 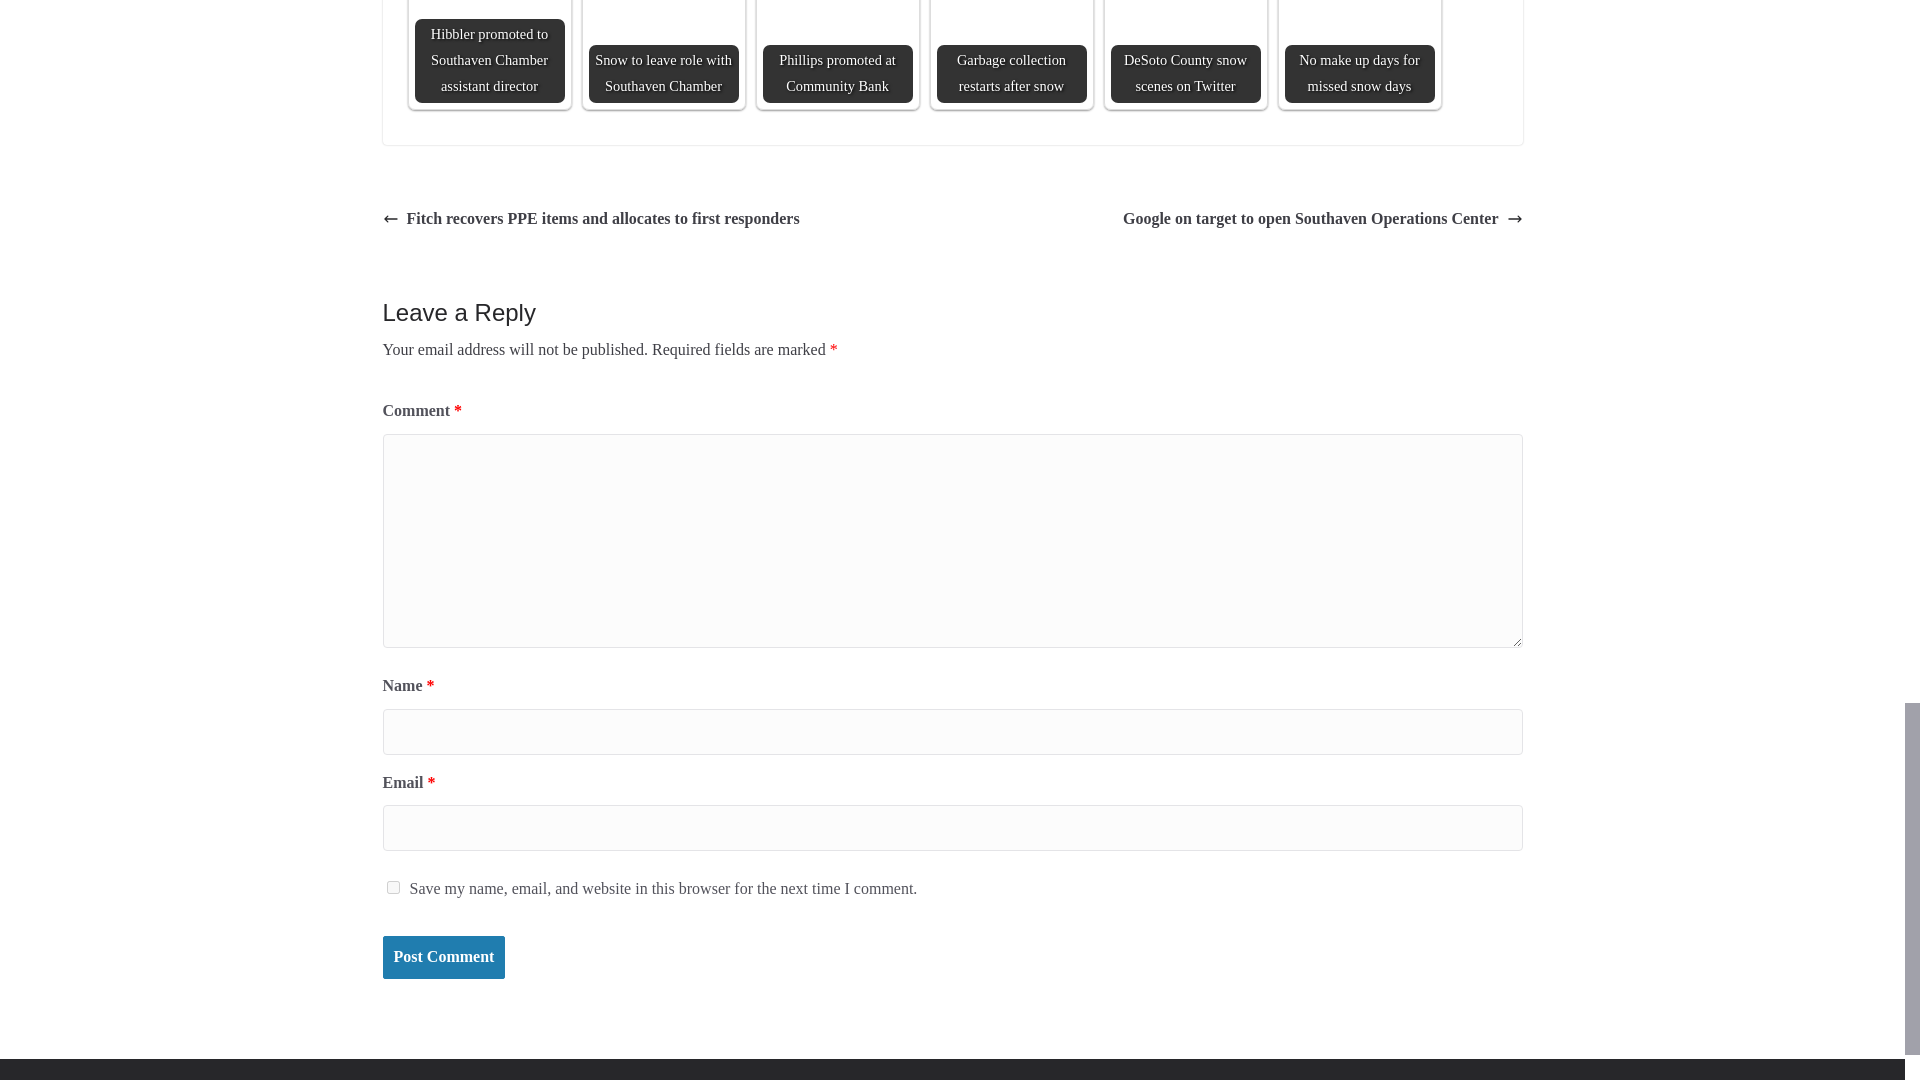 What do you see at coordinates (1359, 51) in the screenshot?
I see `No make up days for missed snow days` at bounding box center [1359, 51].